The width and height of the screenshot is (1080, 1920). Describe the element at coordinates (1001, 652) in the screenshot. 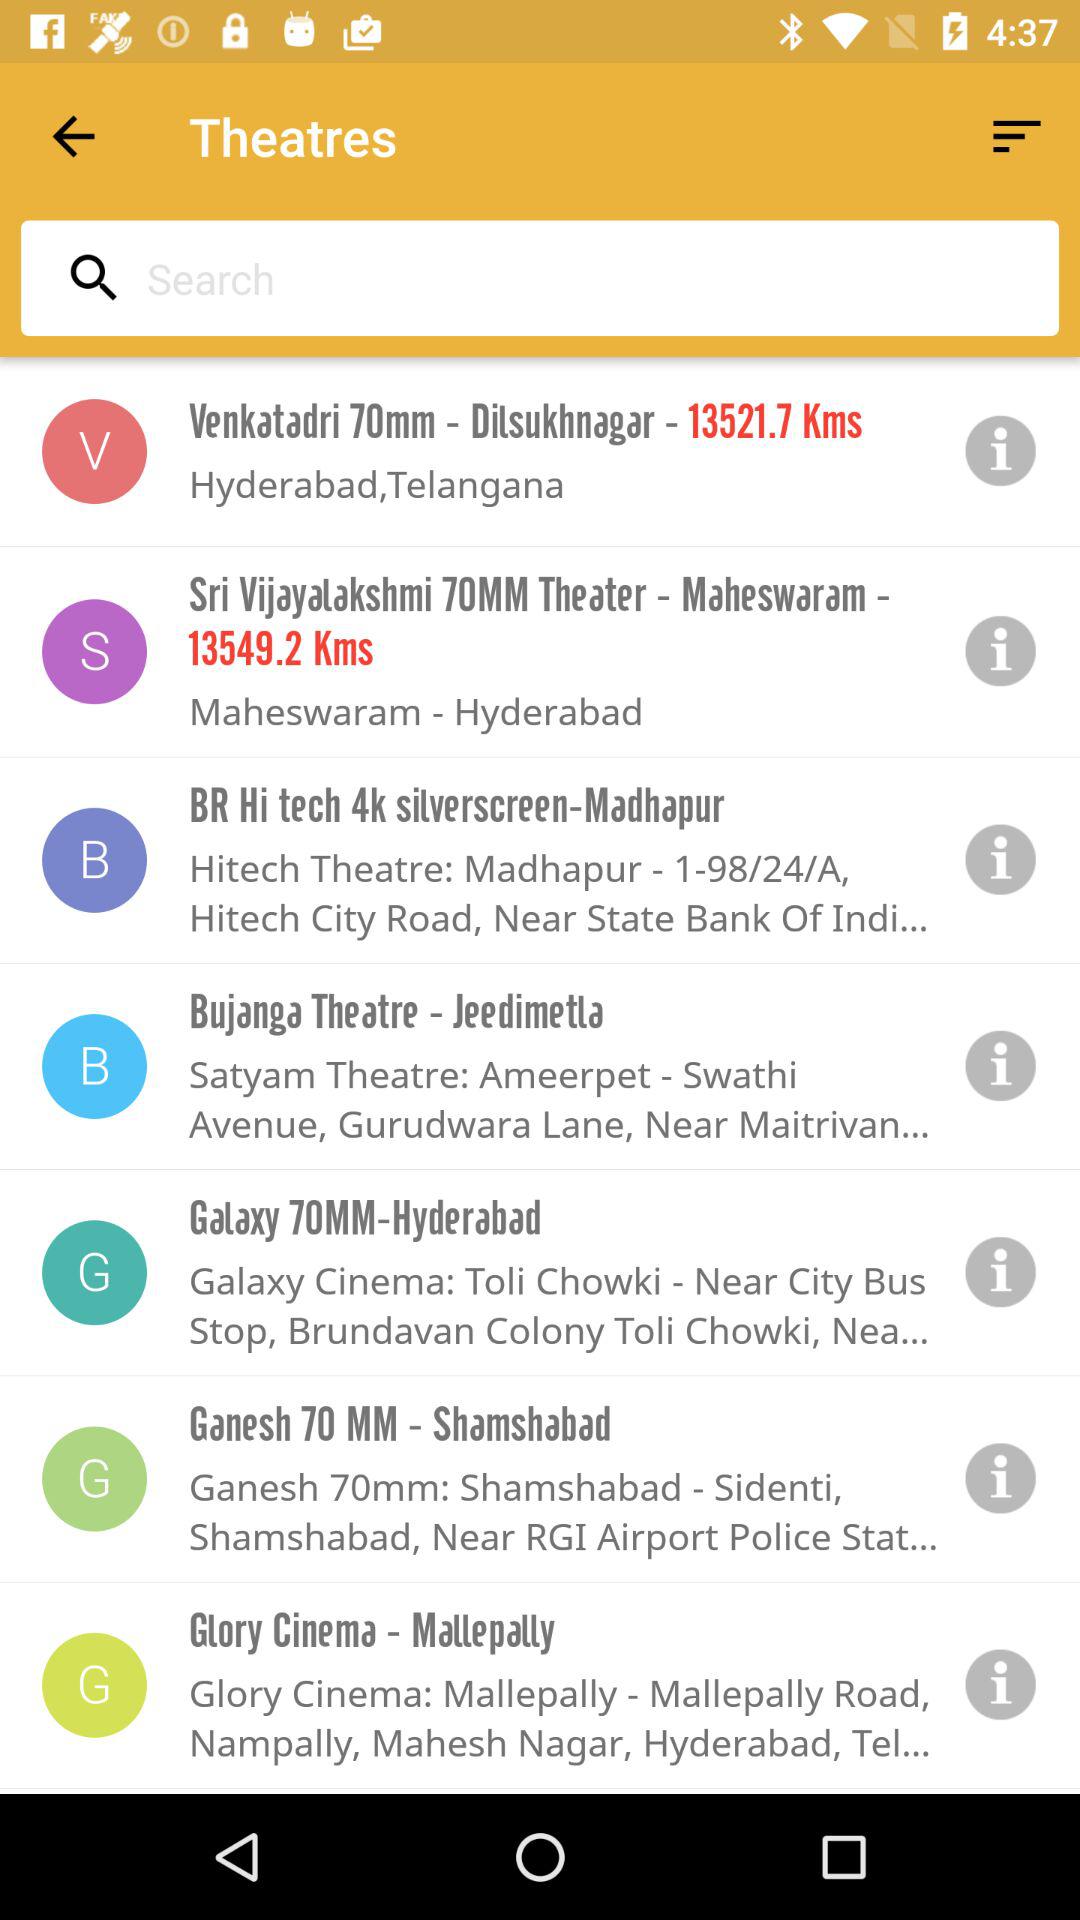

I see `tap button for more information` at that location.